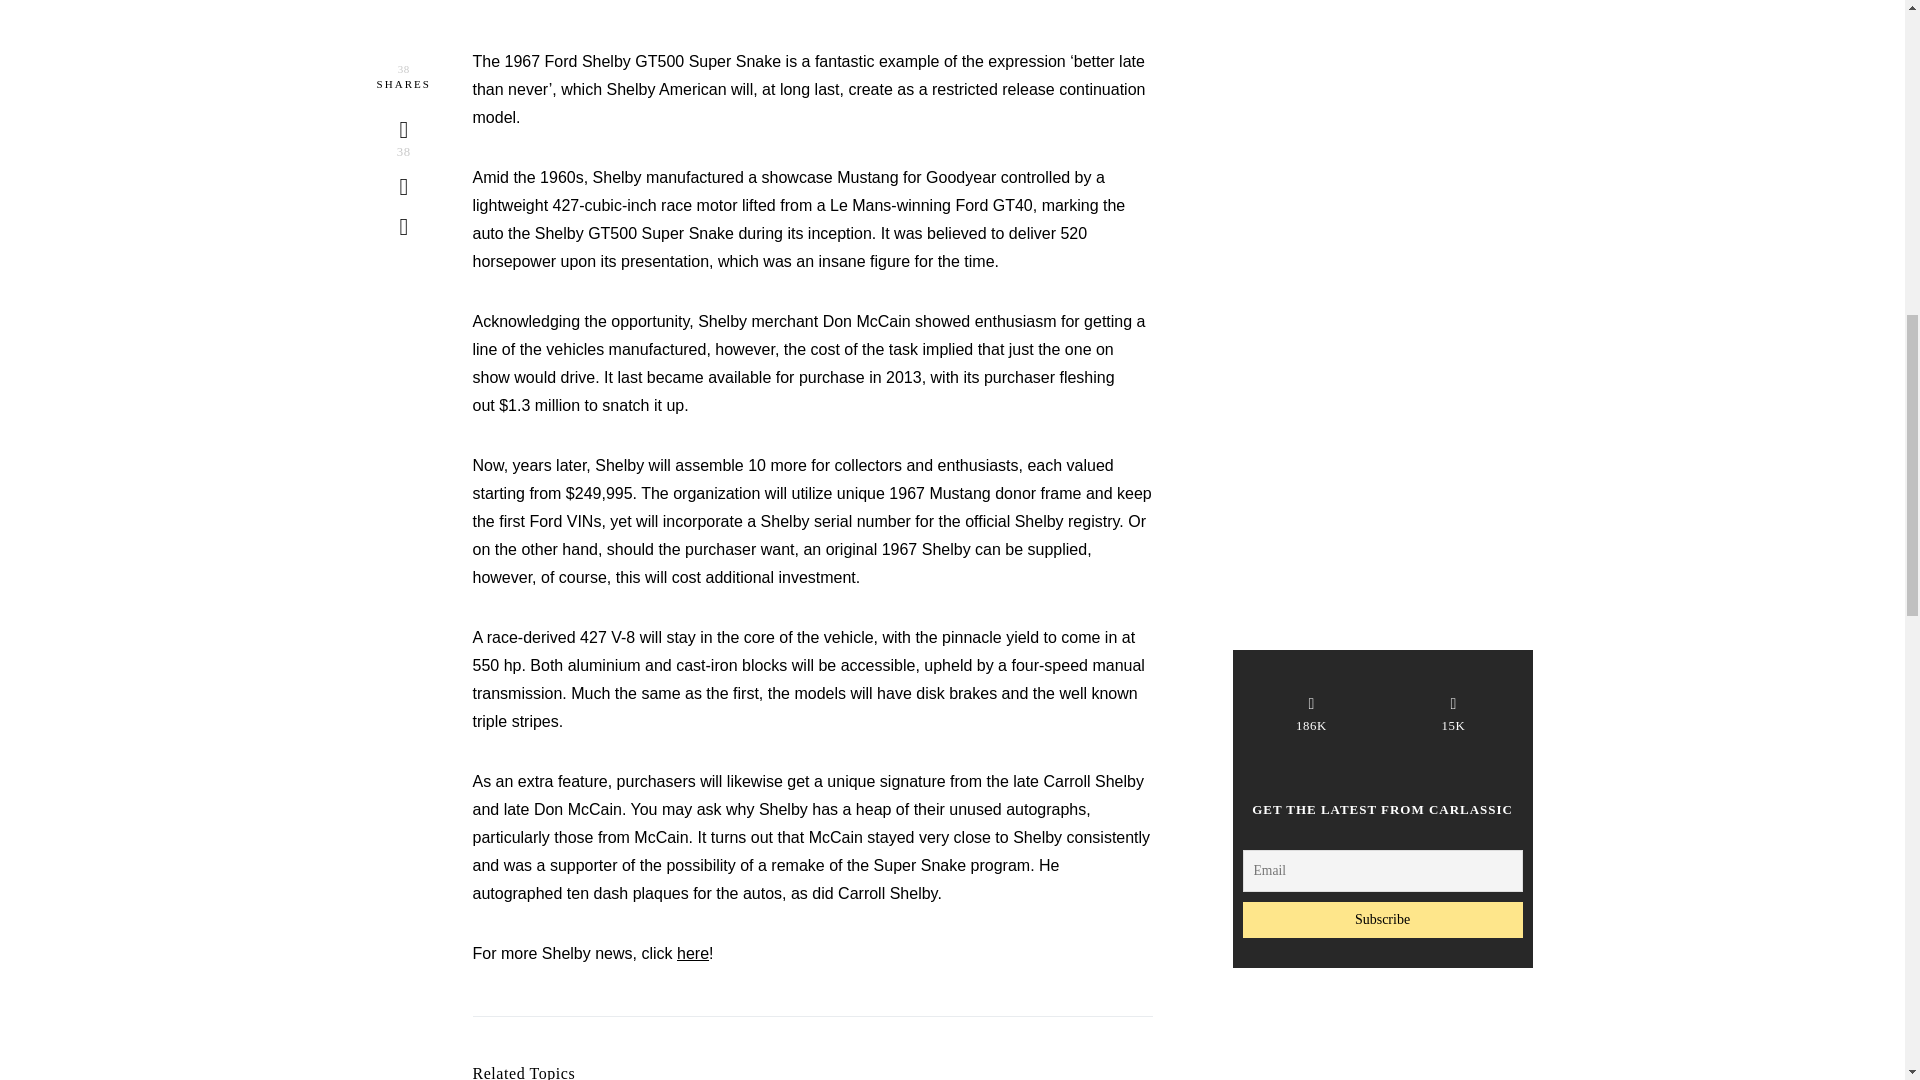  I want to click on 38, so click(404, 126).